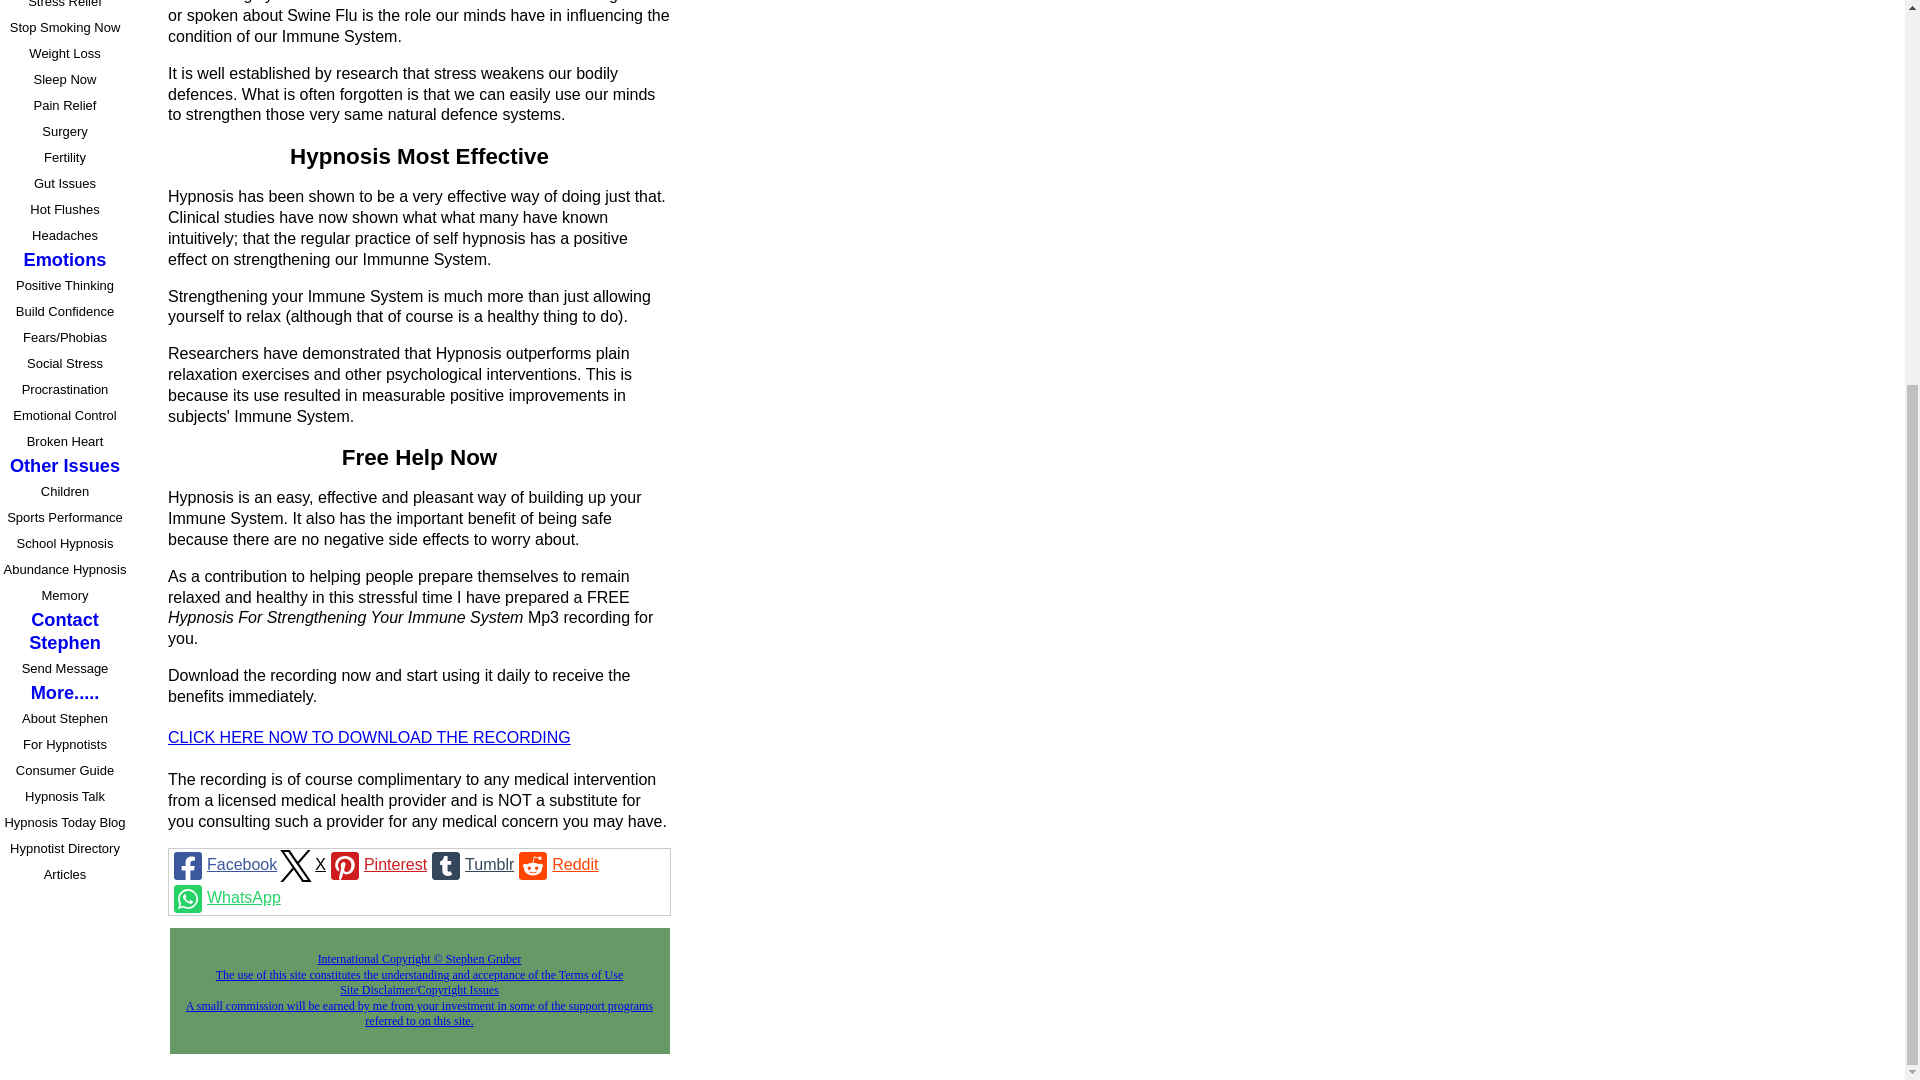 The width and height of the screenshot is (1920, 1080). I want to click on Gut Issues, so click(67, 183).